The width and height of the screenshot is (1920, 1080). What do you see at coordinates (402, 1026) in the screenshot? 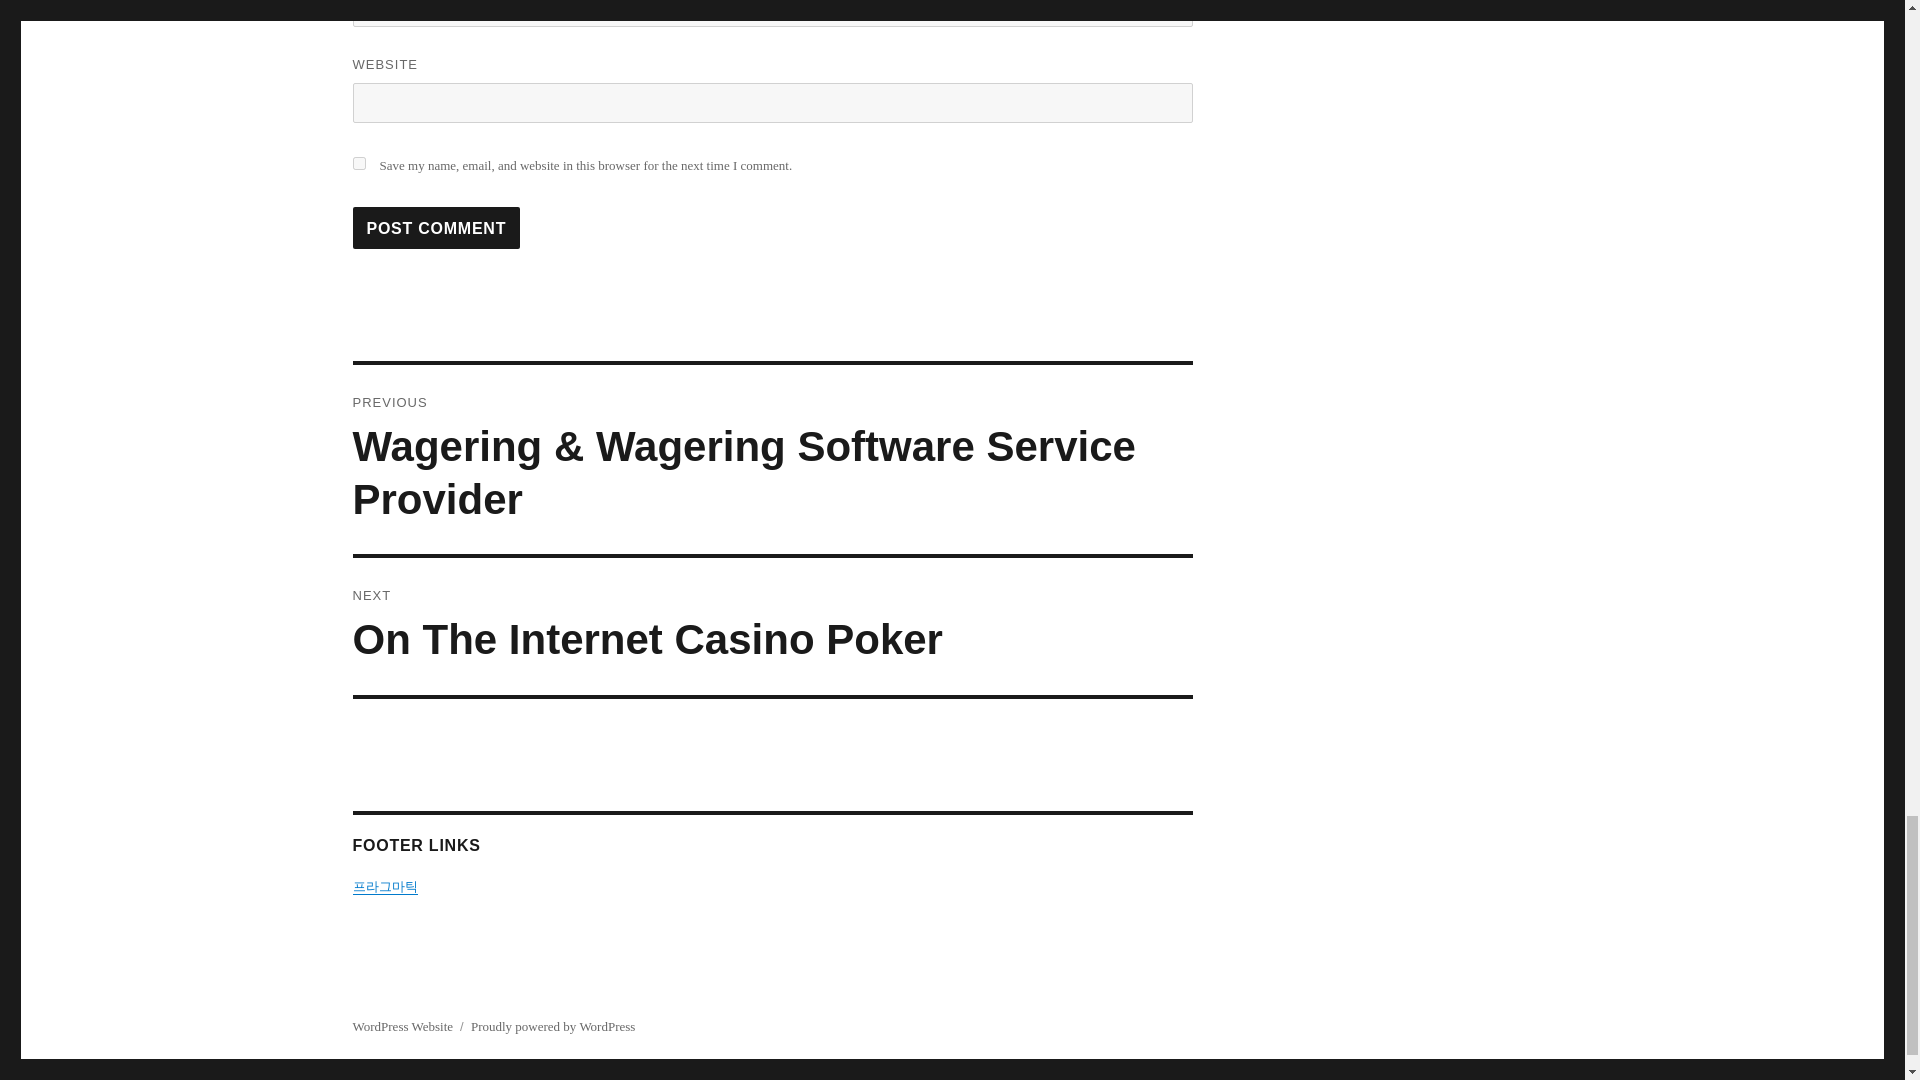
I see `Post Comment` at bounding box center [402, 1026].